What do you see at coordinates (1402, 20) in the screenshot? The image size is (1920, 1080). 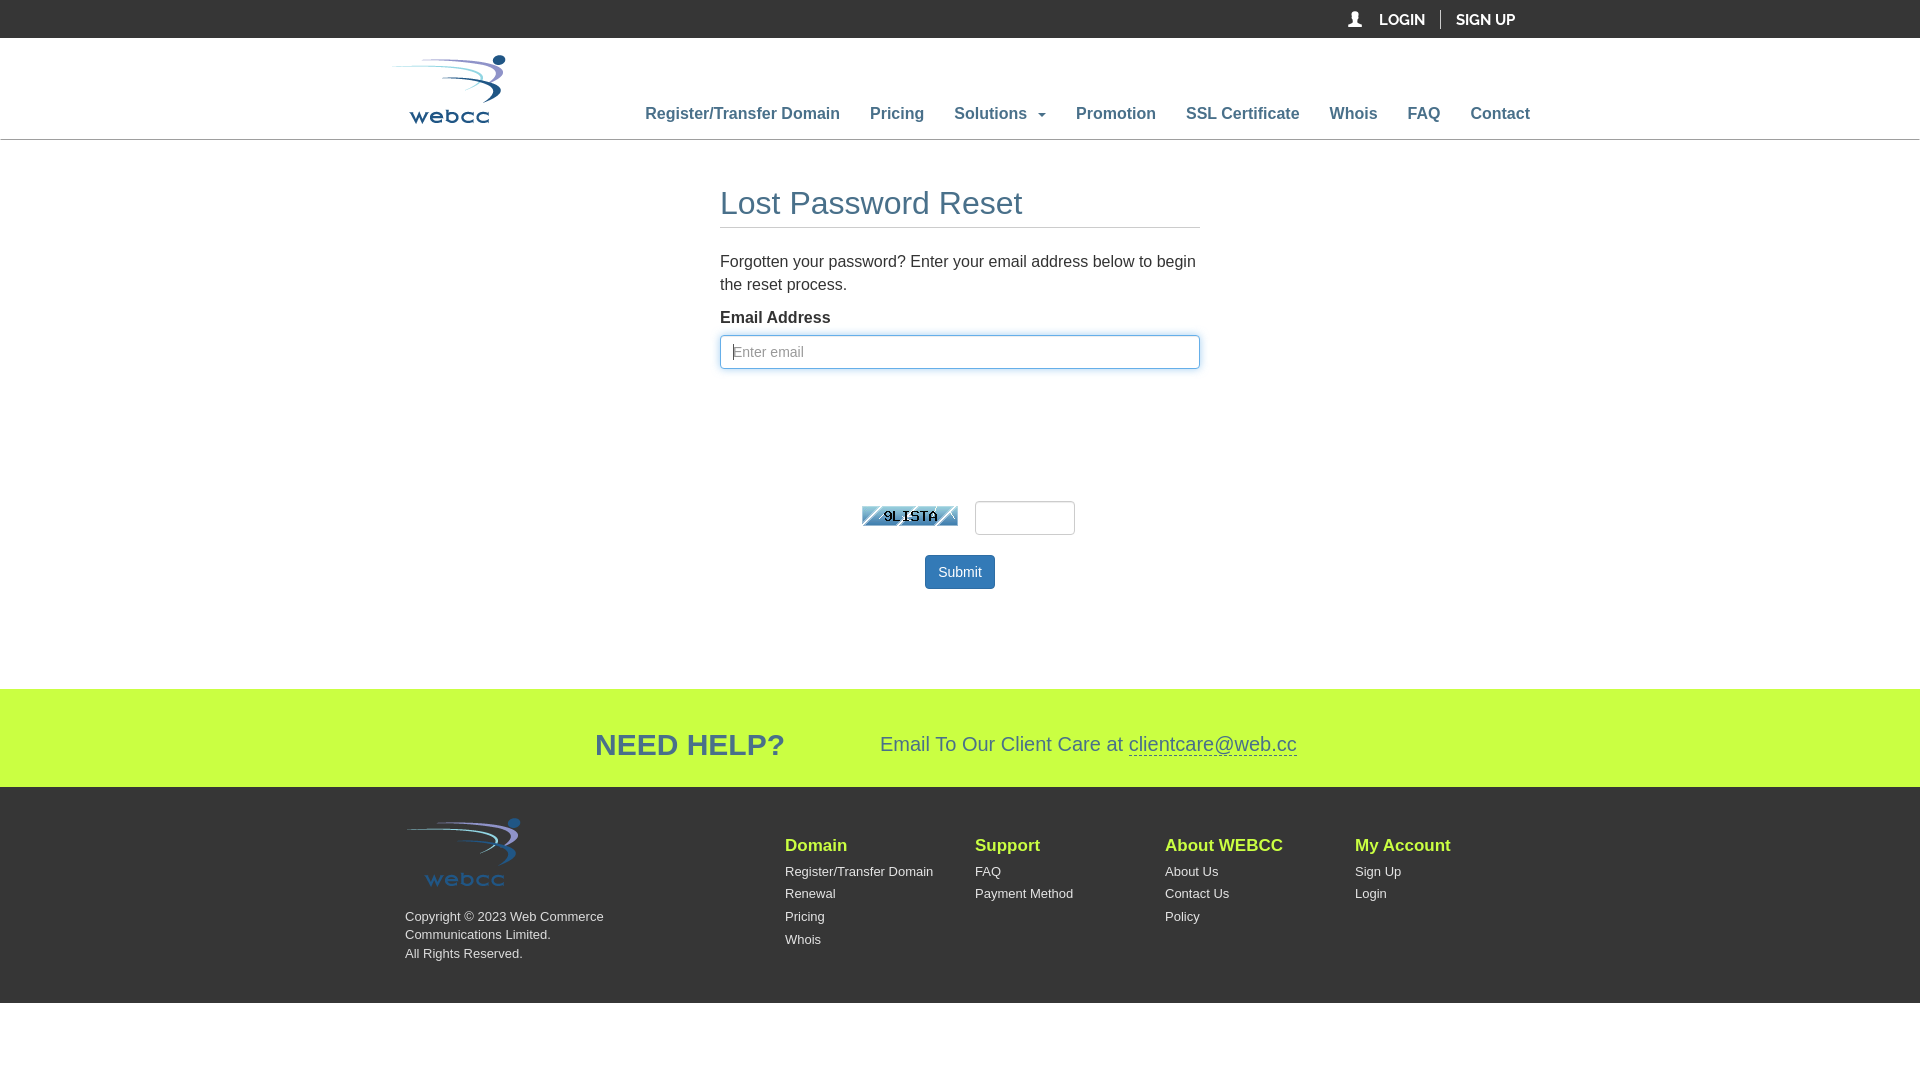 I see `LOGIN` at bounding box center [1402, 20].